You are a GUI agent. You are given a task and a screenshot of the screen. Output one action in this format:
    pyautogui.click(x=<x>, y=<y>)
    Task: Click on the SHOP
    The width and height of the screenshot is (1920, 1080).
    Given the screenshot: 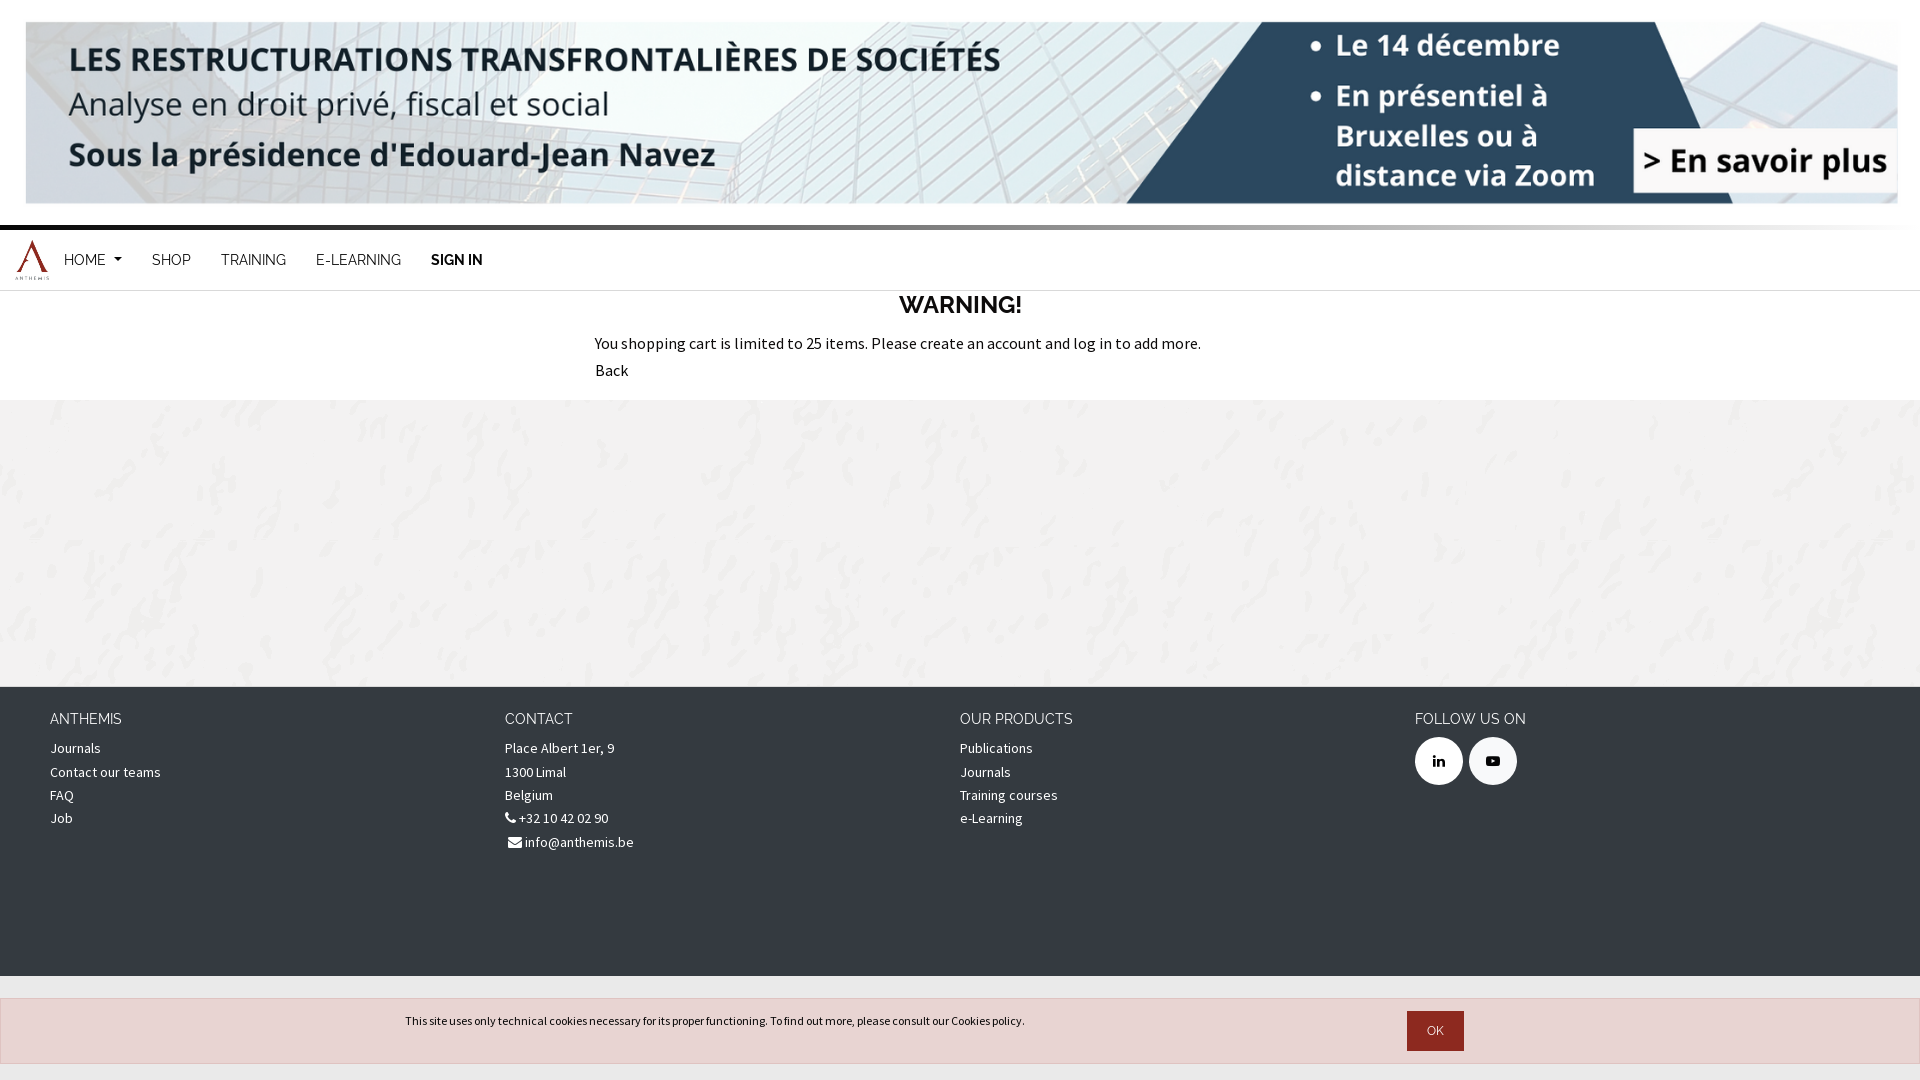 What is the action you would take?
    pyautogui.click(x=172, y=260)
    